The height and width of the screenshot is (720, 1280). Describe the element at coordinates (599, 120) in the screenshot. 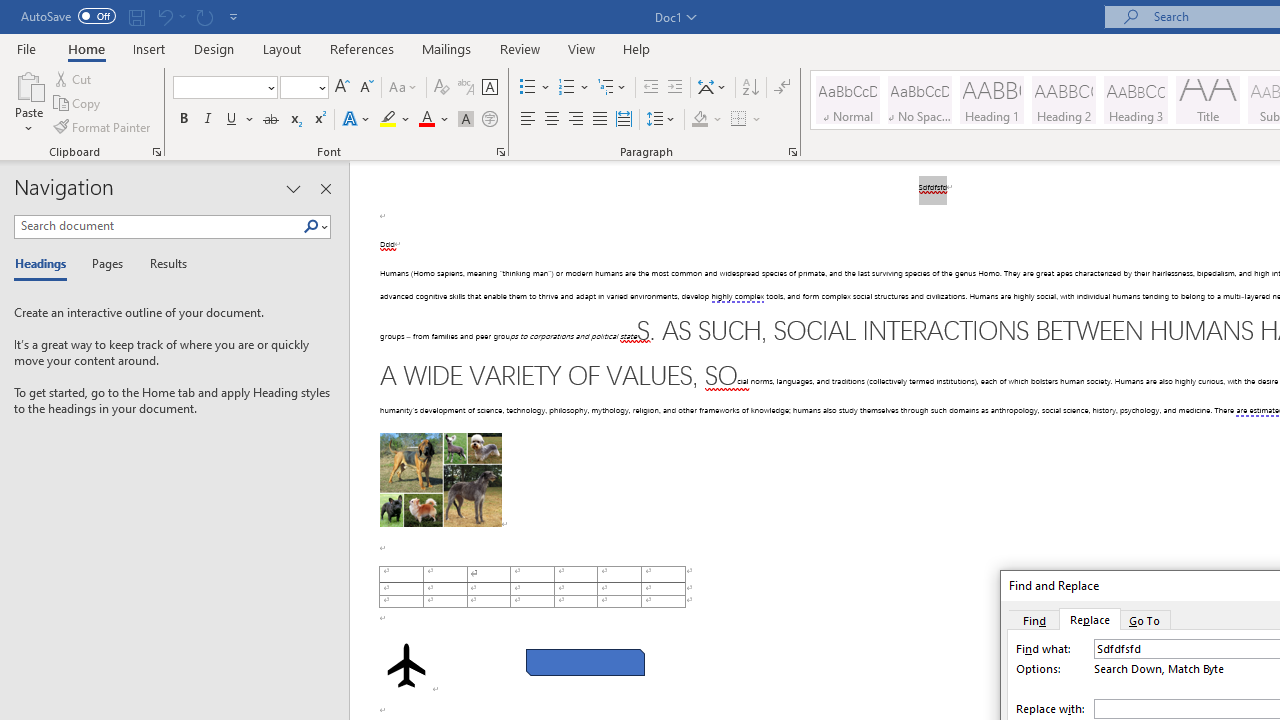

I see `Justify` at that location.